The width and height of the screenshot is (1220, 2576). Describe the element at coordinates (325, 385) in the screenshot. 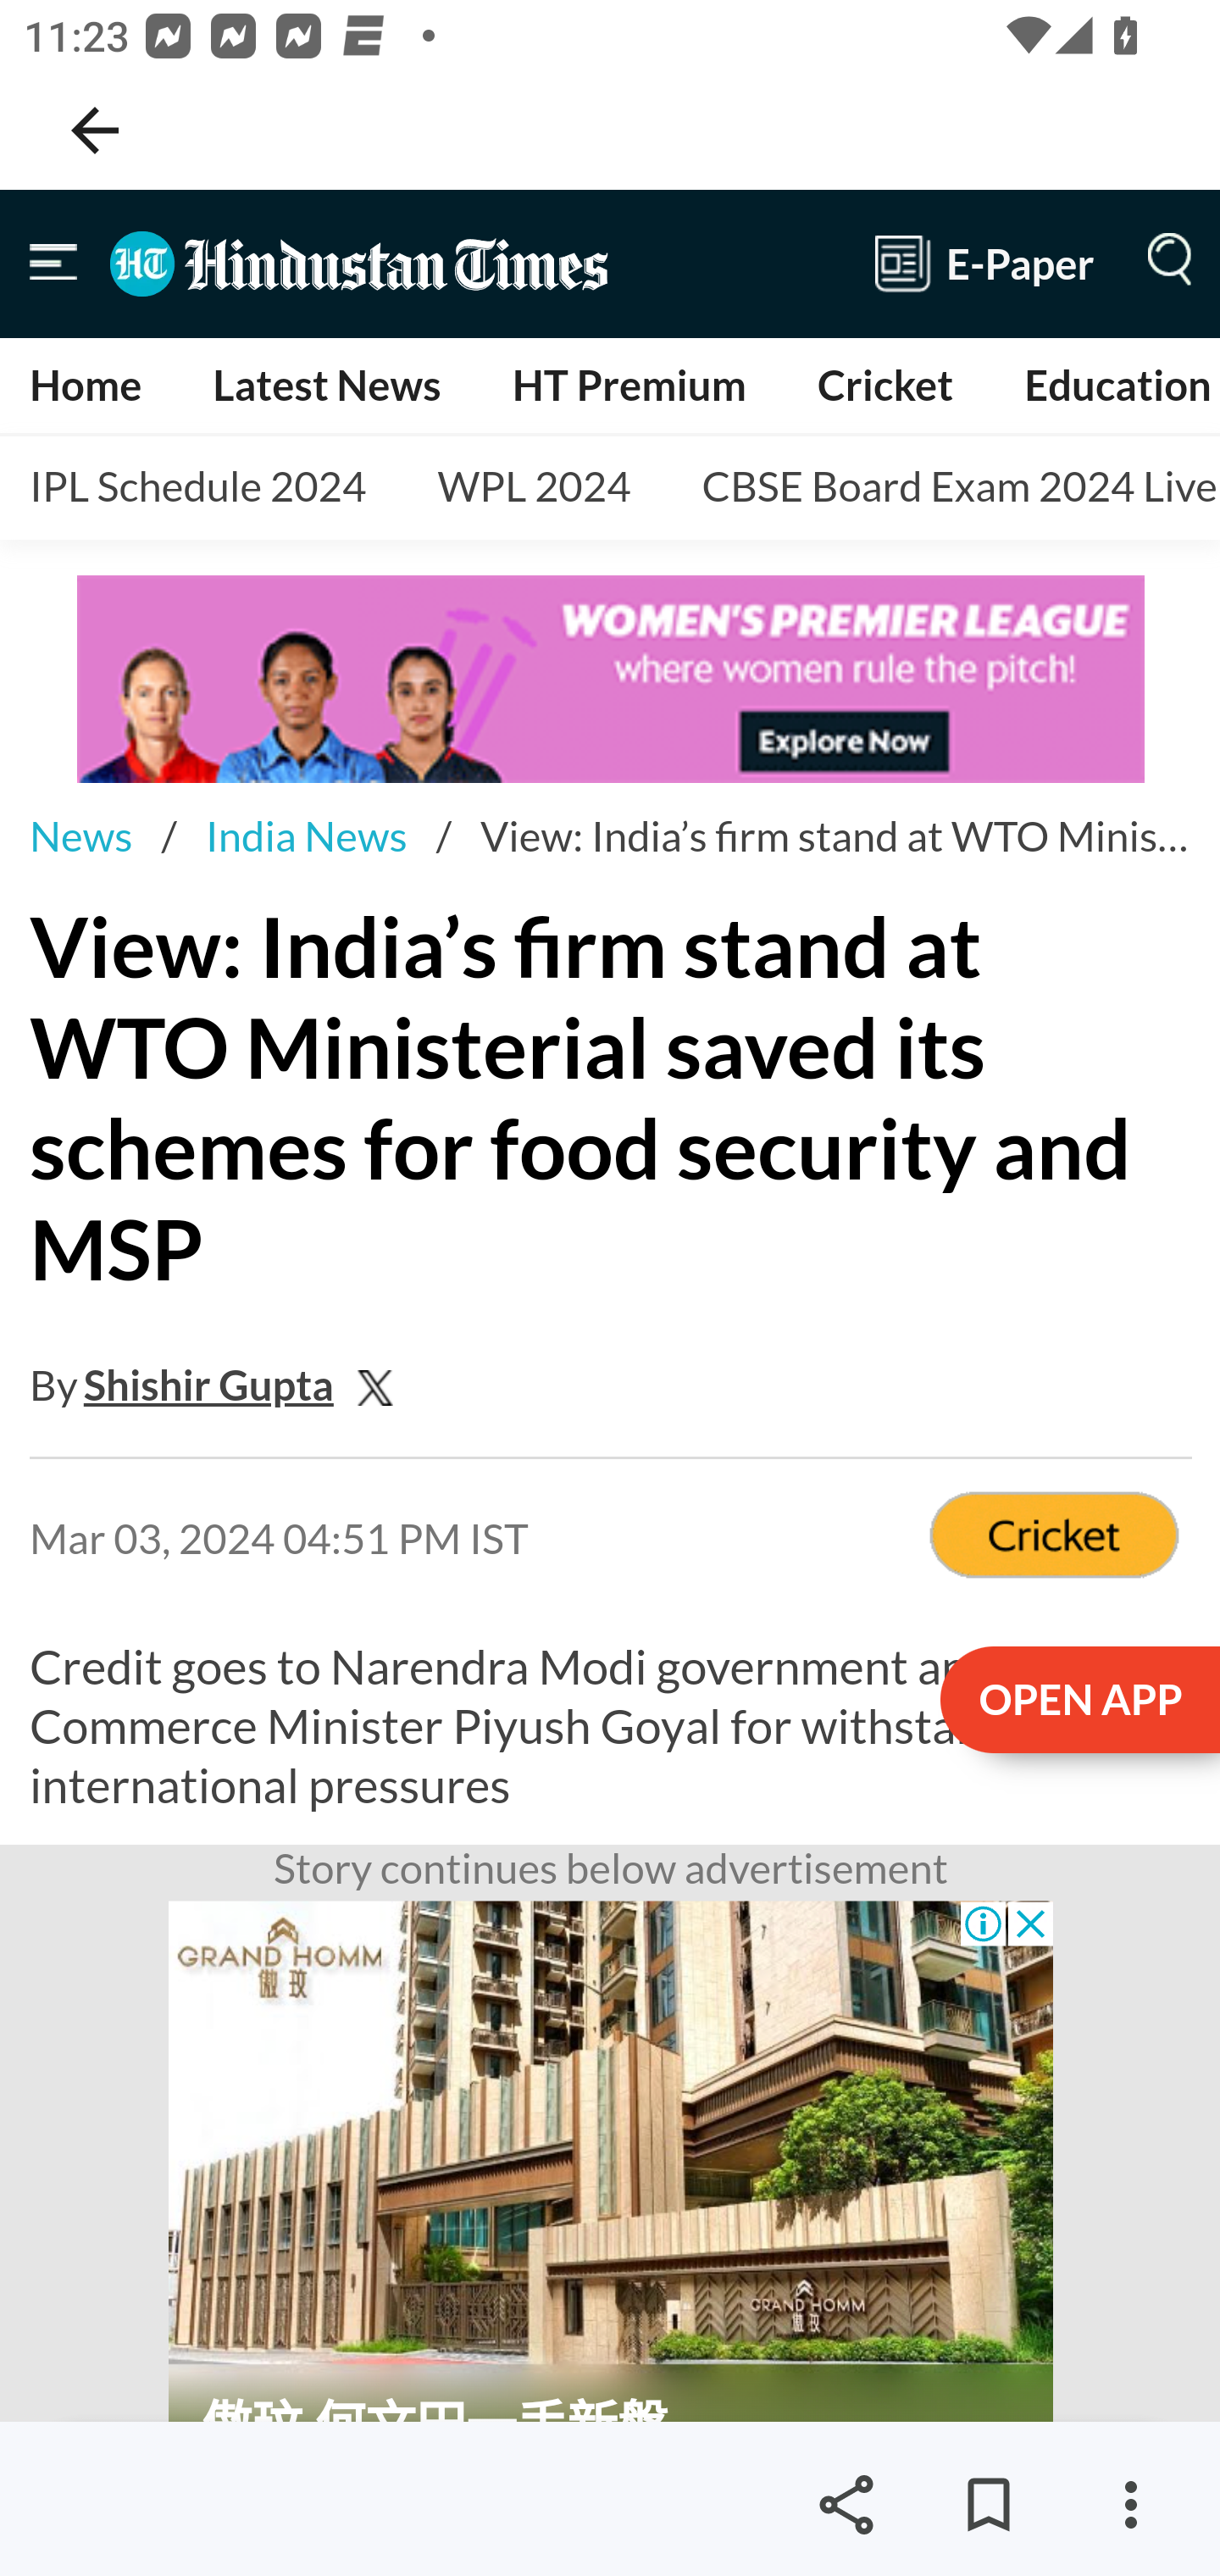

I see `Latest News` at that location.